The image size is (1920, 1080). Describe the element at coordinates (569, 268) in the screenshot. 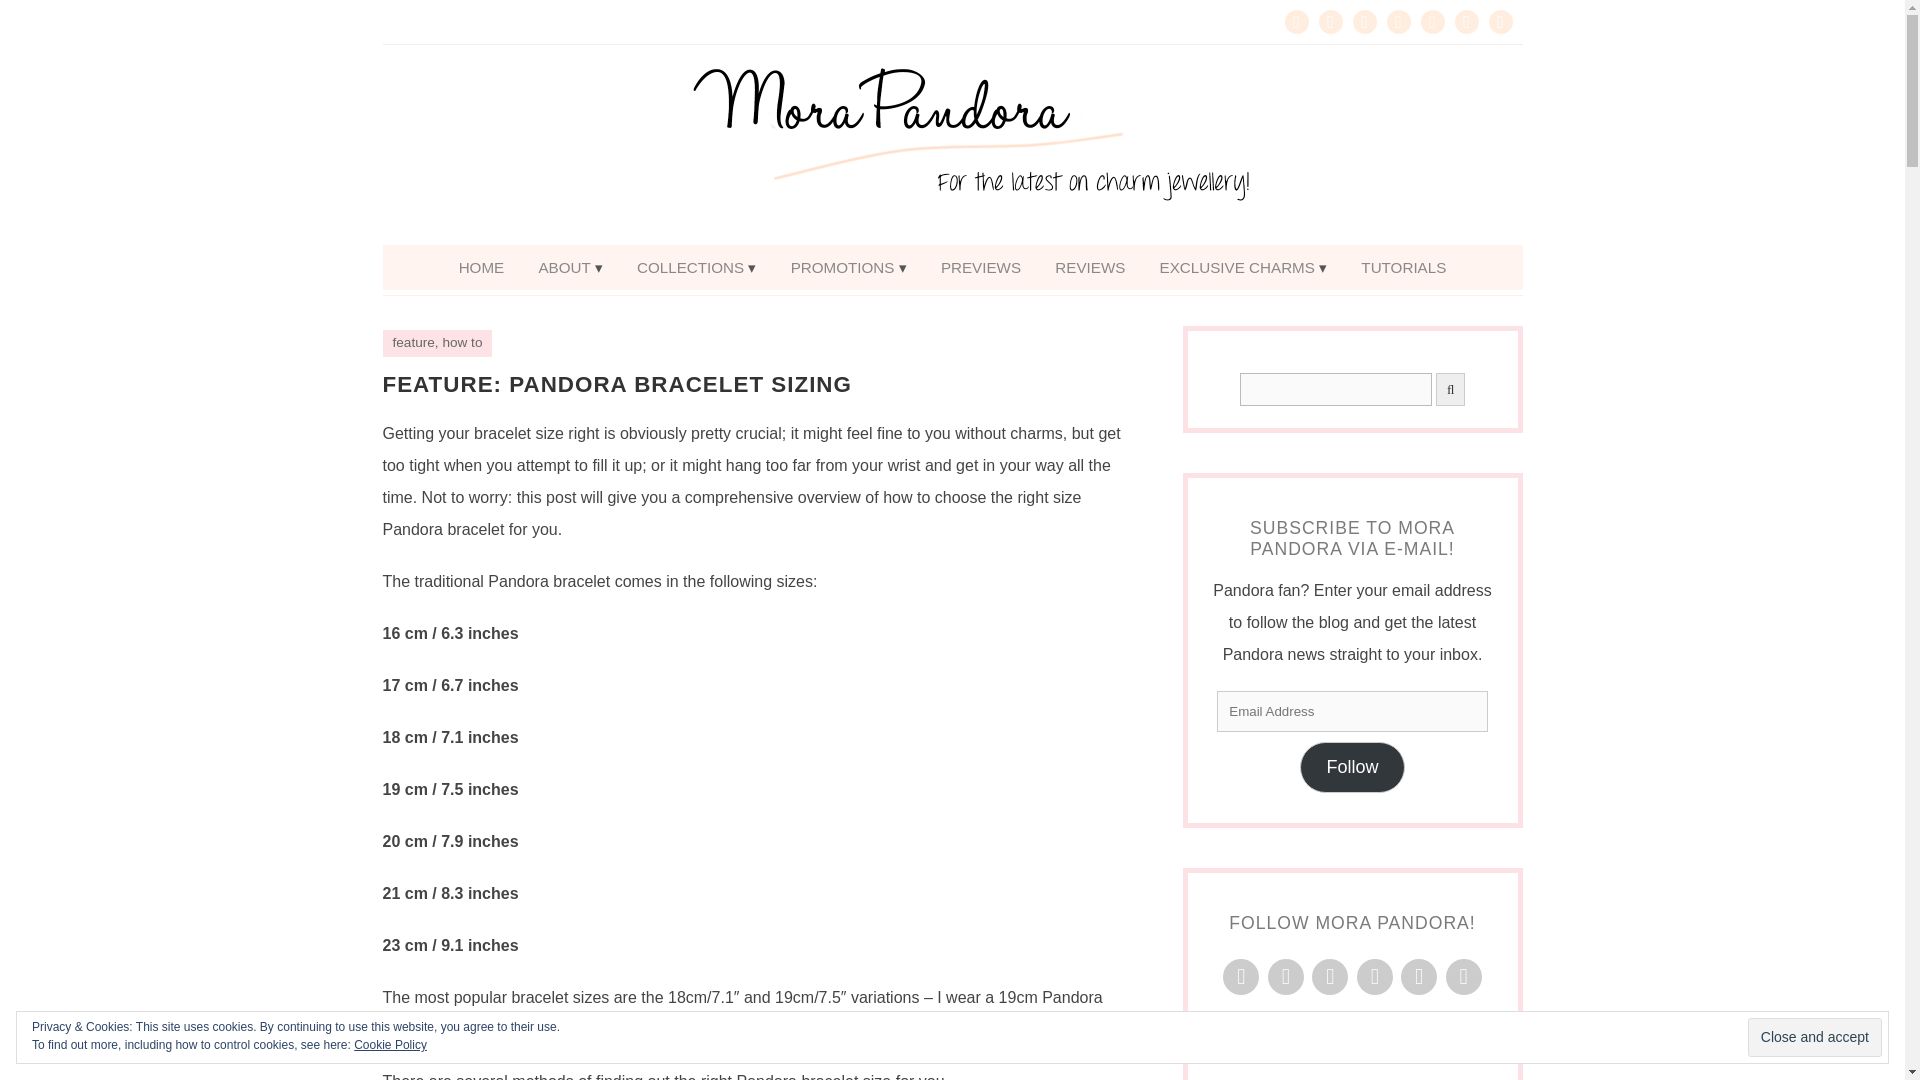

I see `ABOUT` at that location.